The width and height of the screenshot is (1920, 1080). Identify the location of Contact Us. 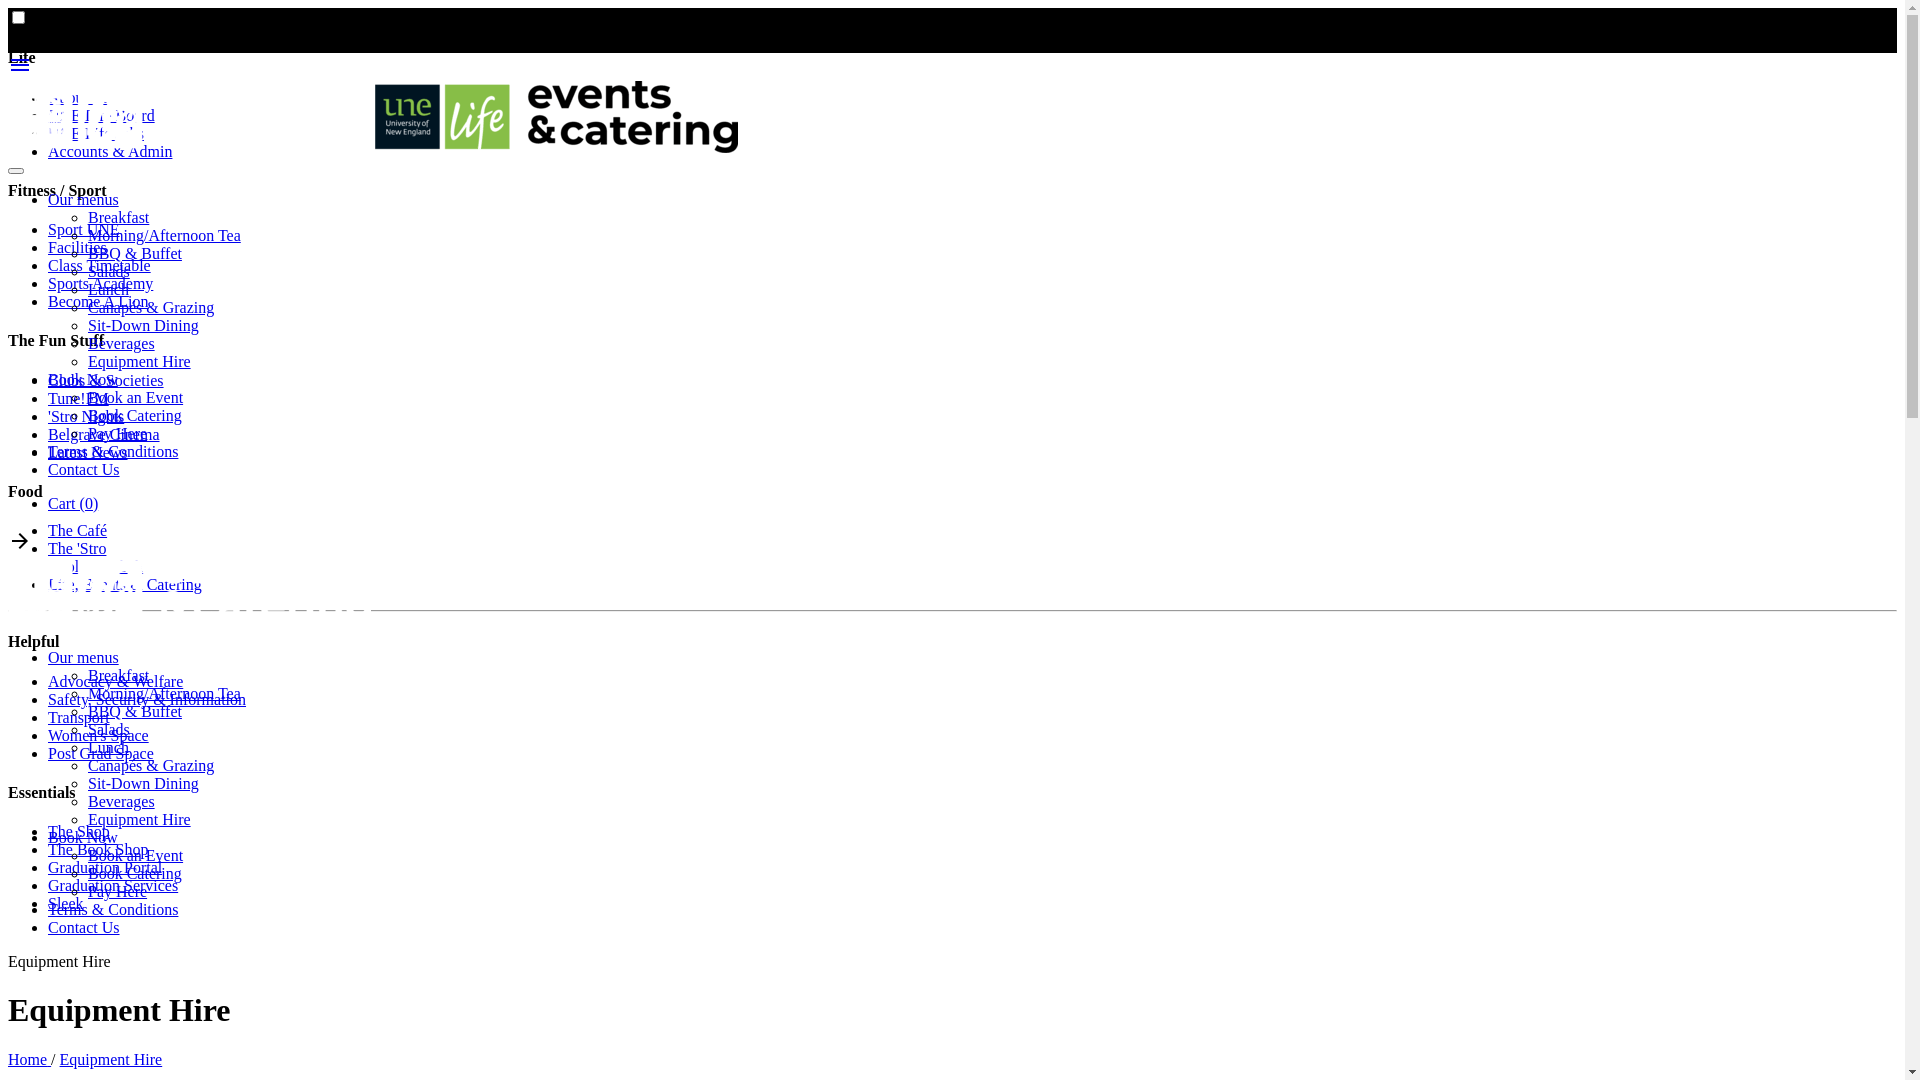
(84, 470).